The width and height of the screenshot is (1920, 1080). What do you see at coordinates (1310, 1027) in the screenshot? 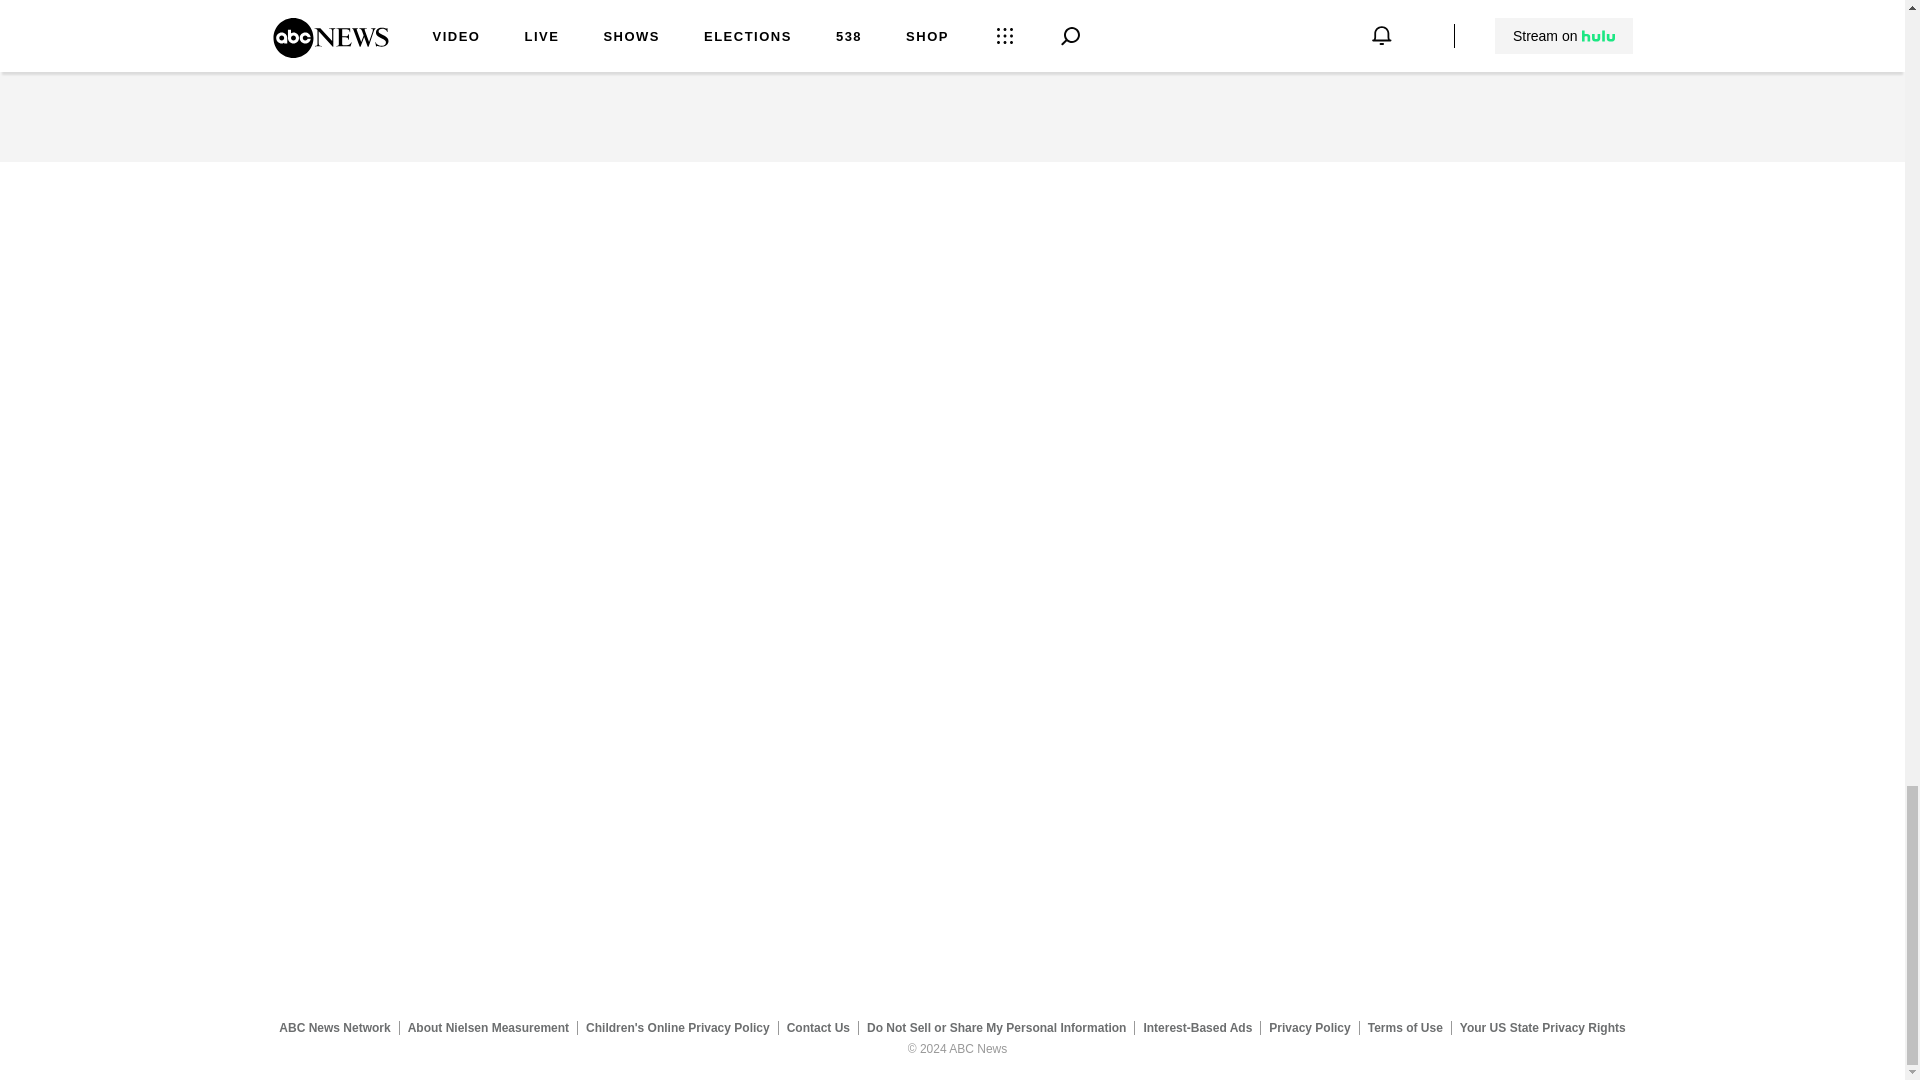
I see `Privacy Policy` at bounding box center [1310, 1027].